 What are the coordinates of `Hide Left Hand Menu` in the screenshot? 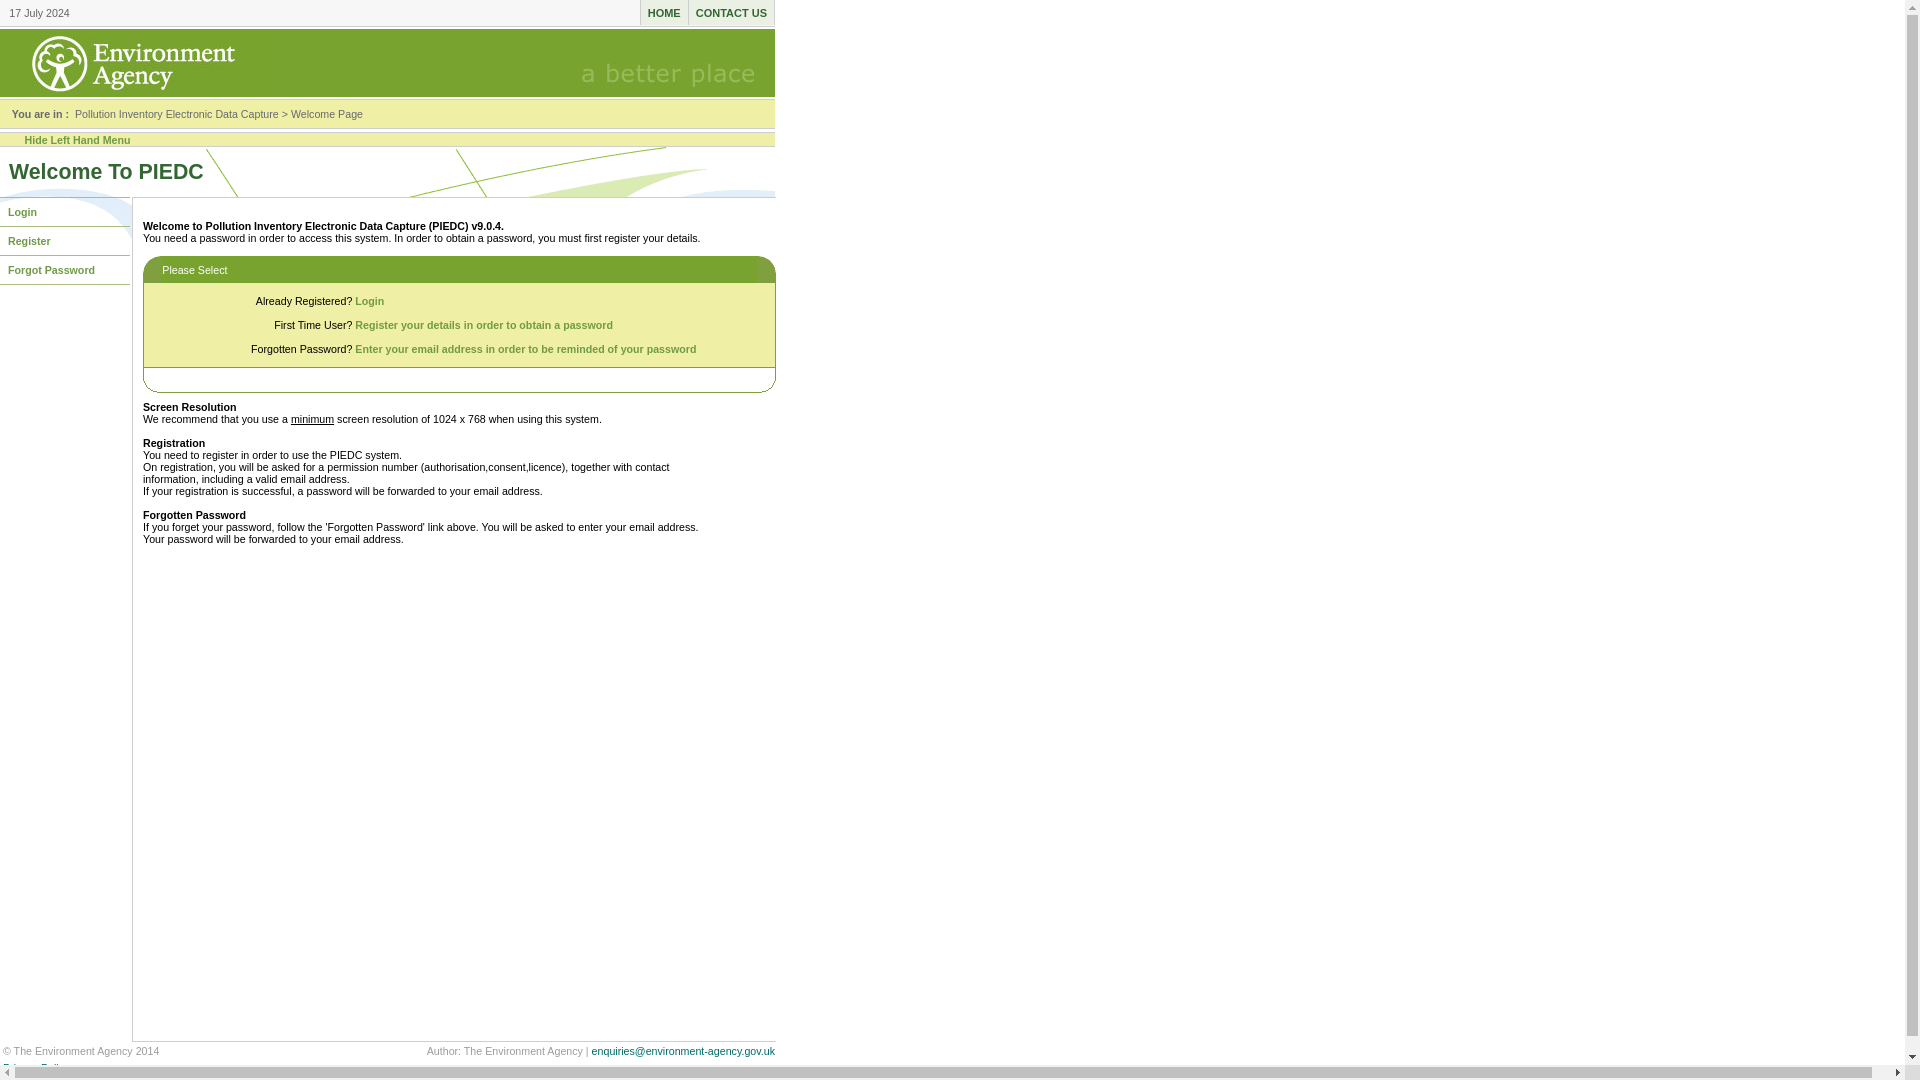 It's located at (76, 139).